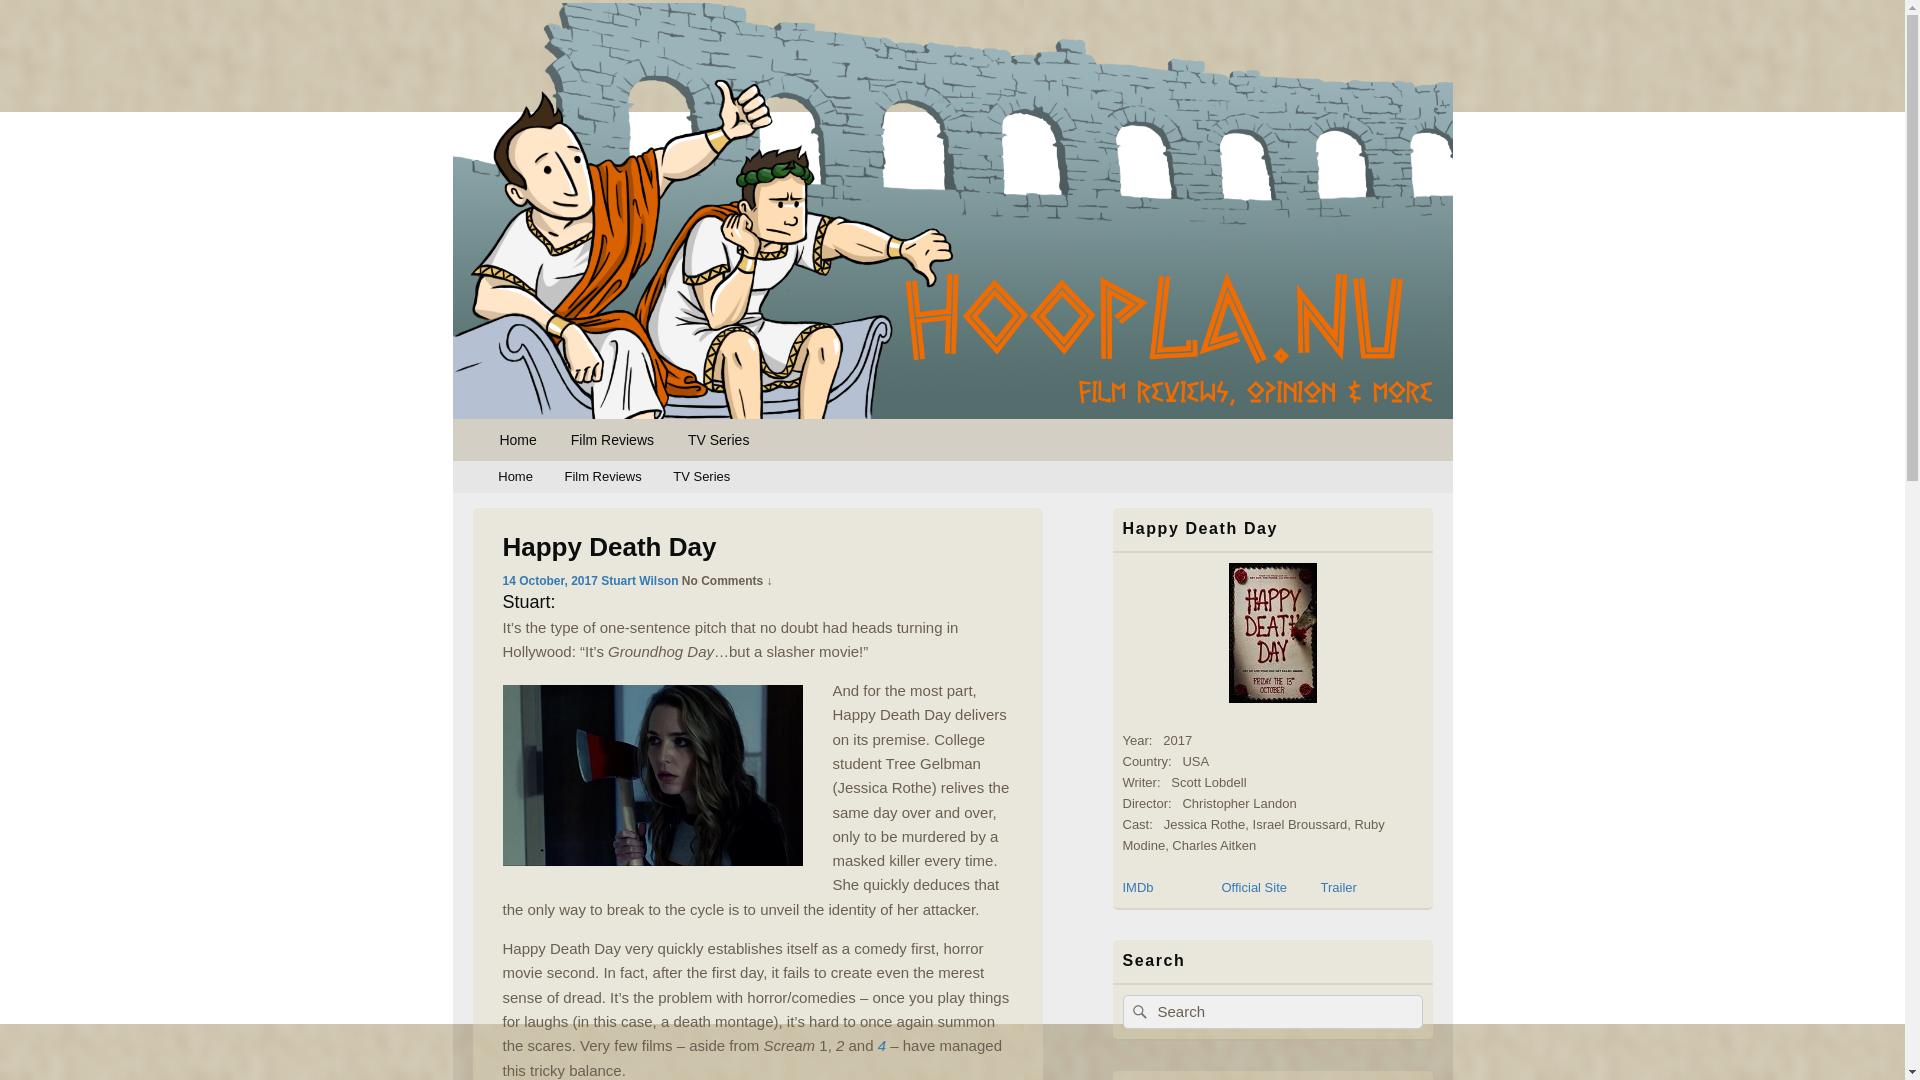 The height and width of the screenshot is (1080, 1920). What do you see at coordinates (549, 580) in the screenshot?
I see `7:56 pm` at bounding box center [549, 580].